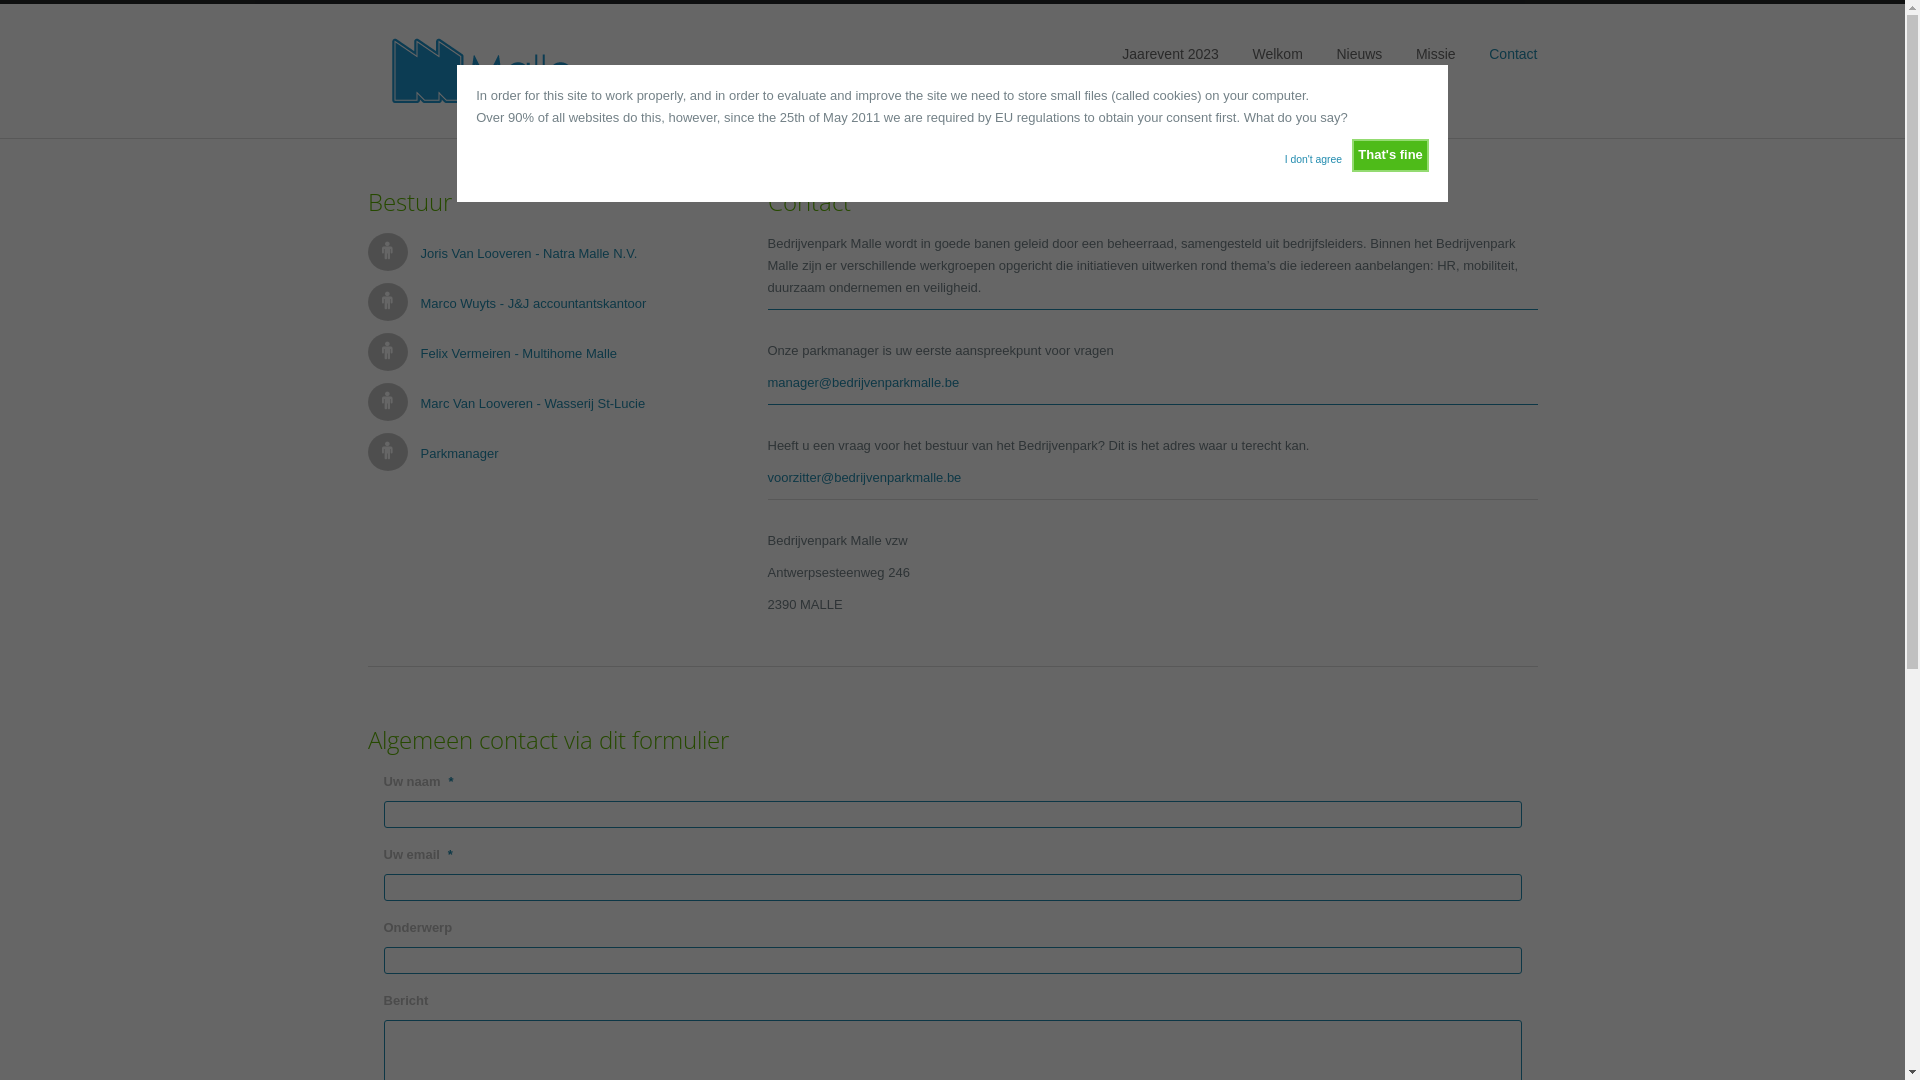  Describe the element at coordinates (1390, 155) in the screenshot. I see `That's fine` at that location.